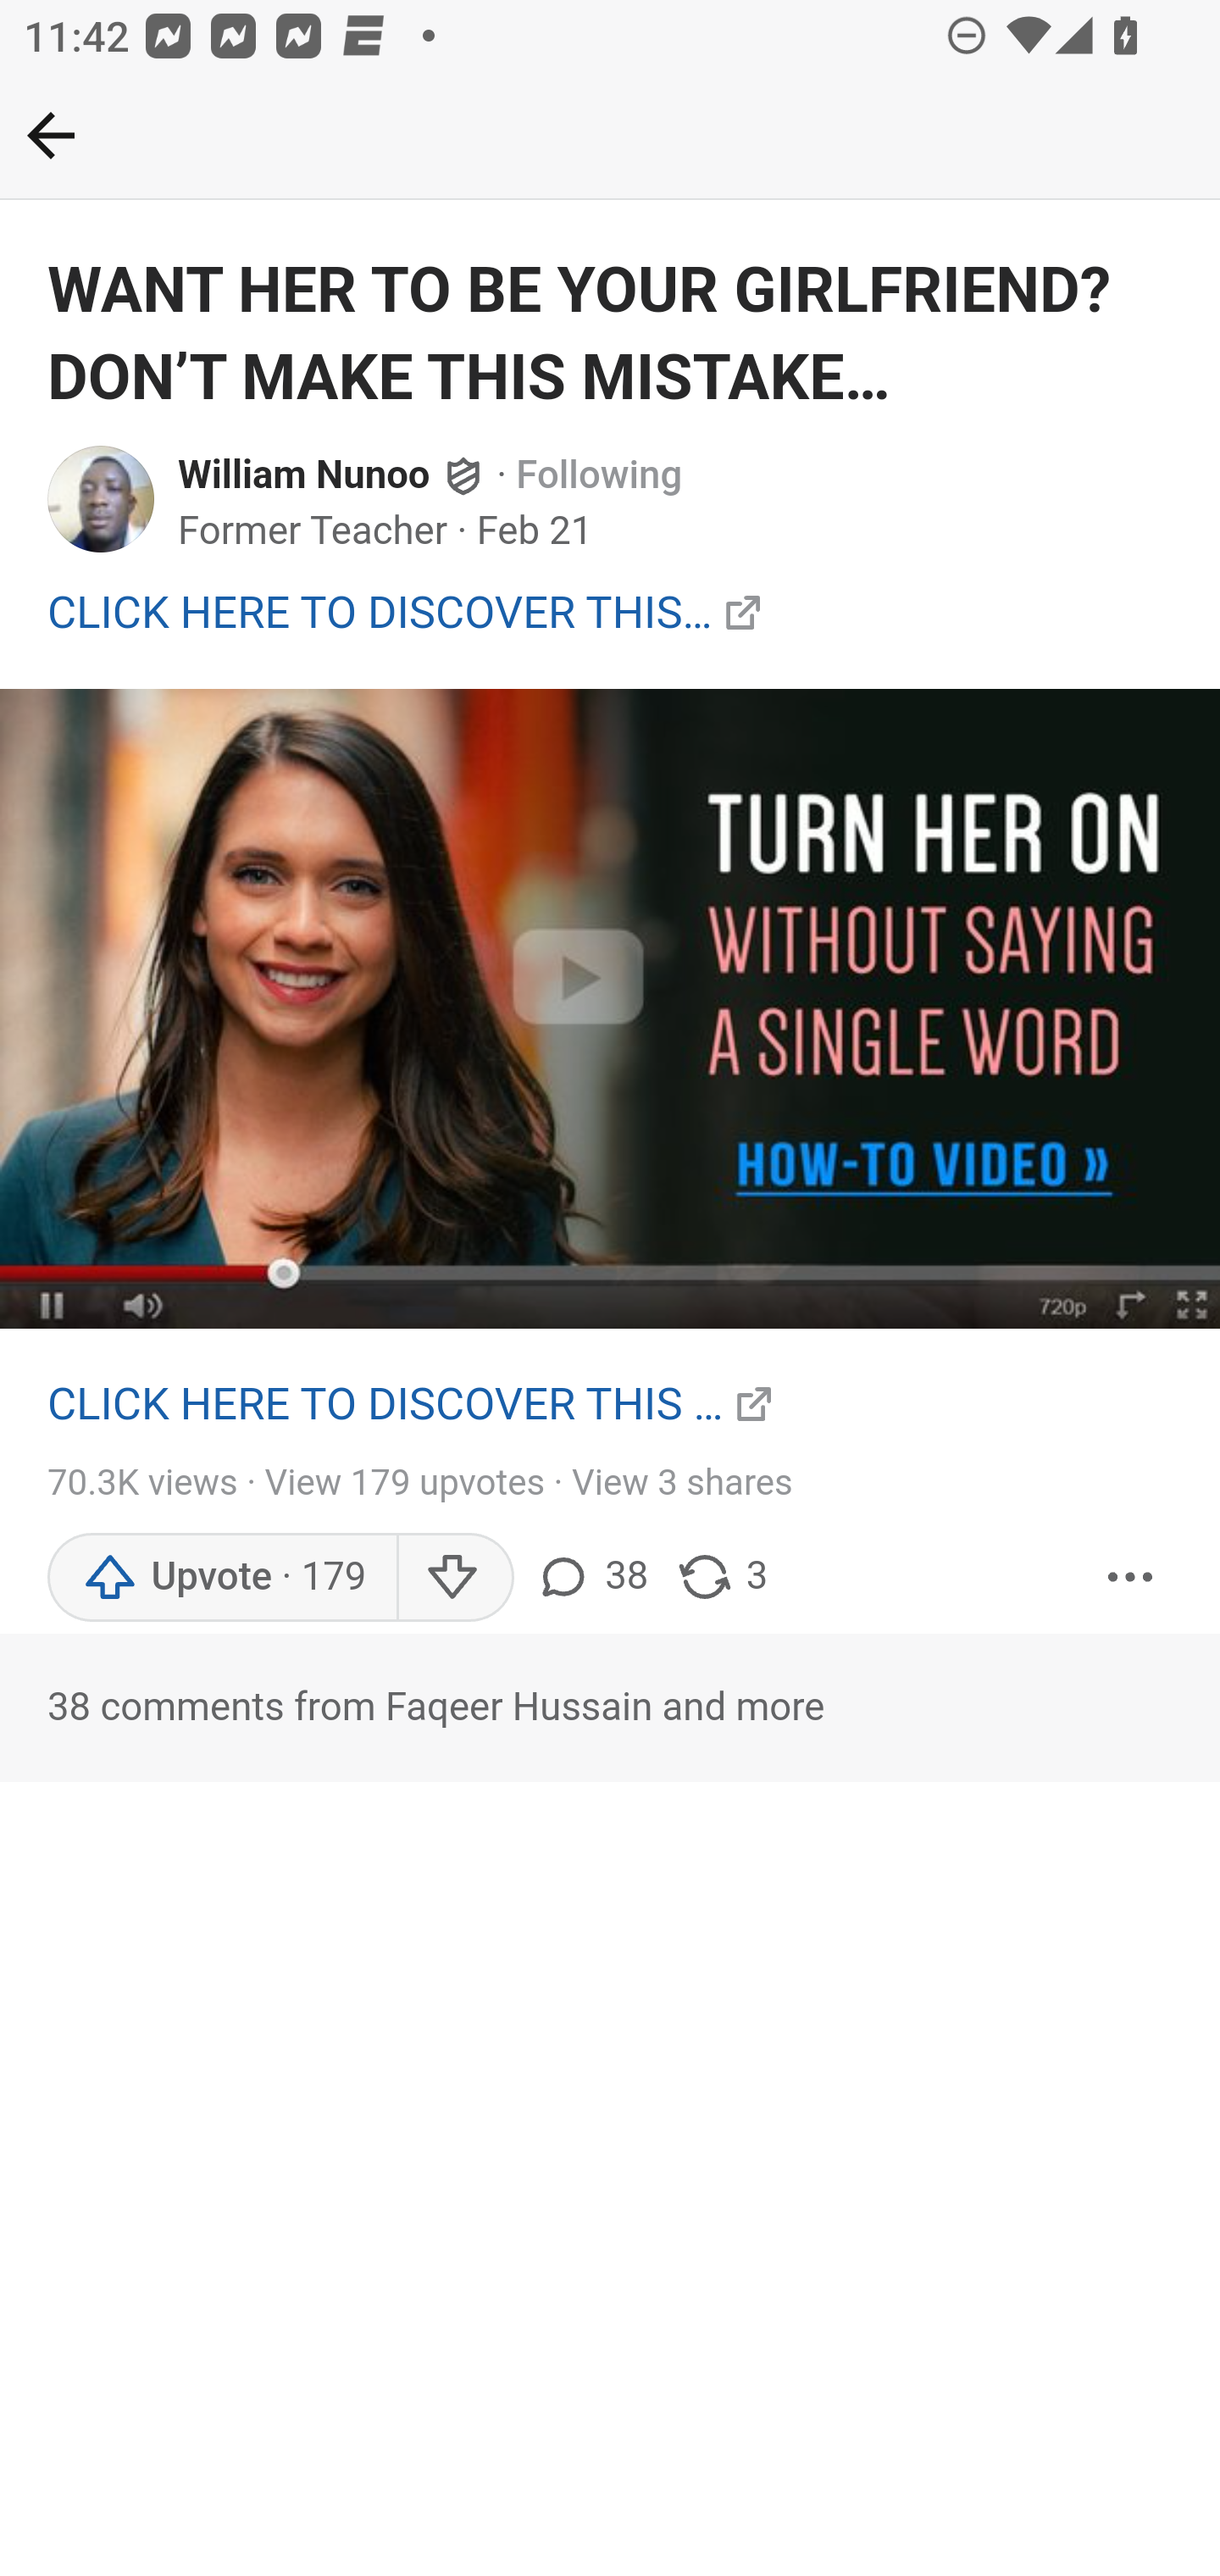  I want to click on View 179 upvotes, so click(405, 1485).